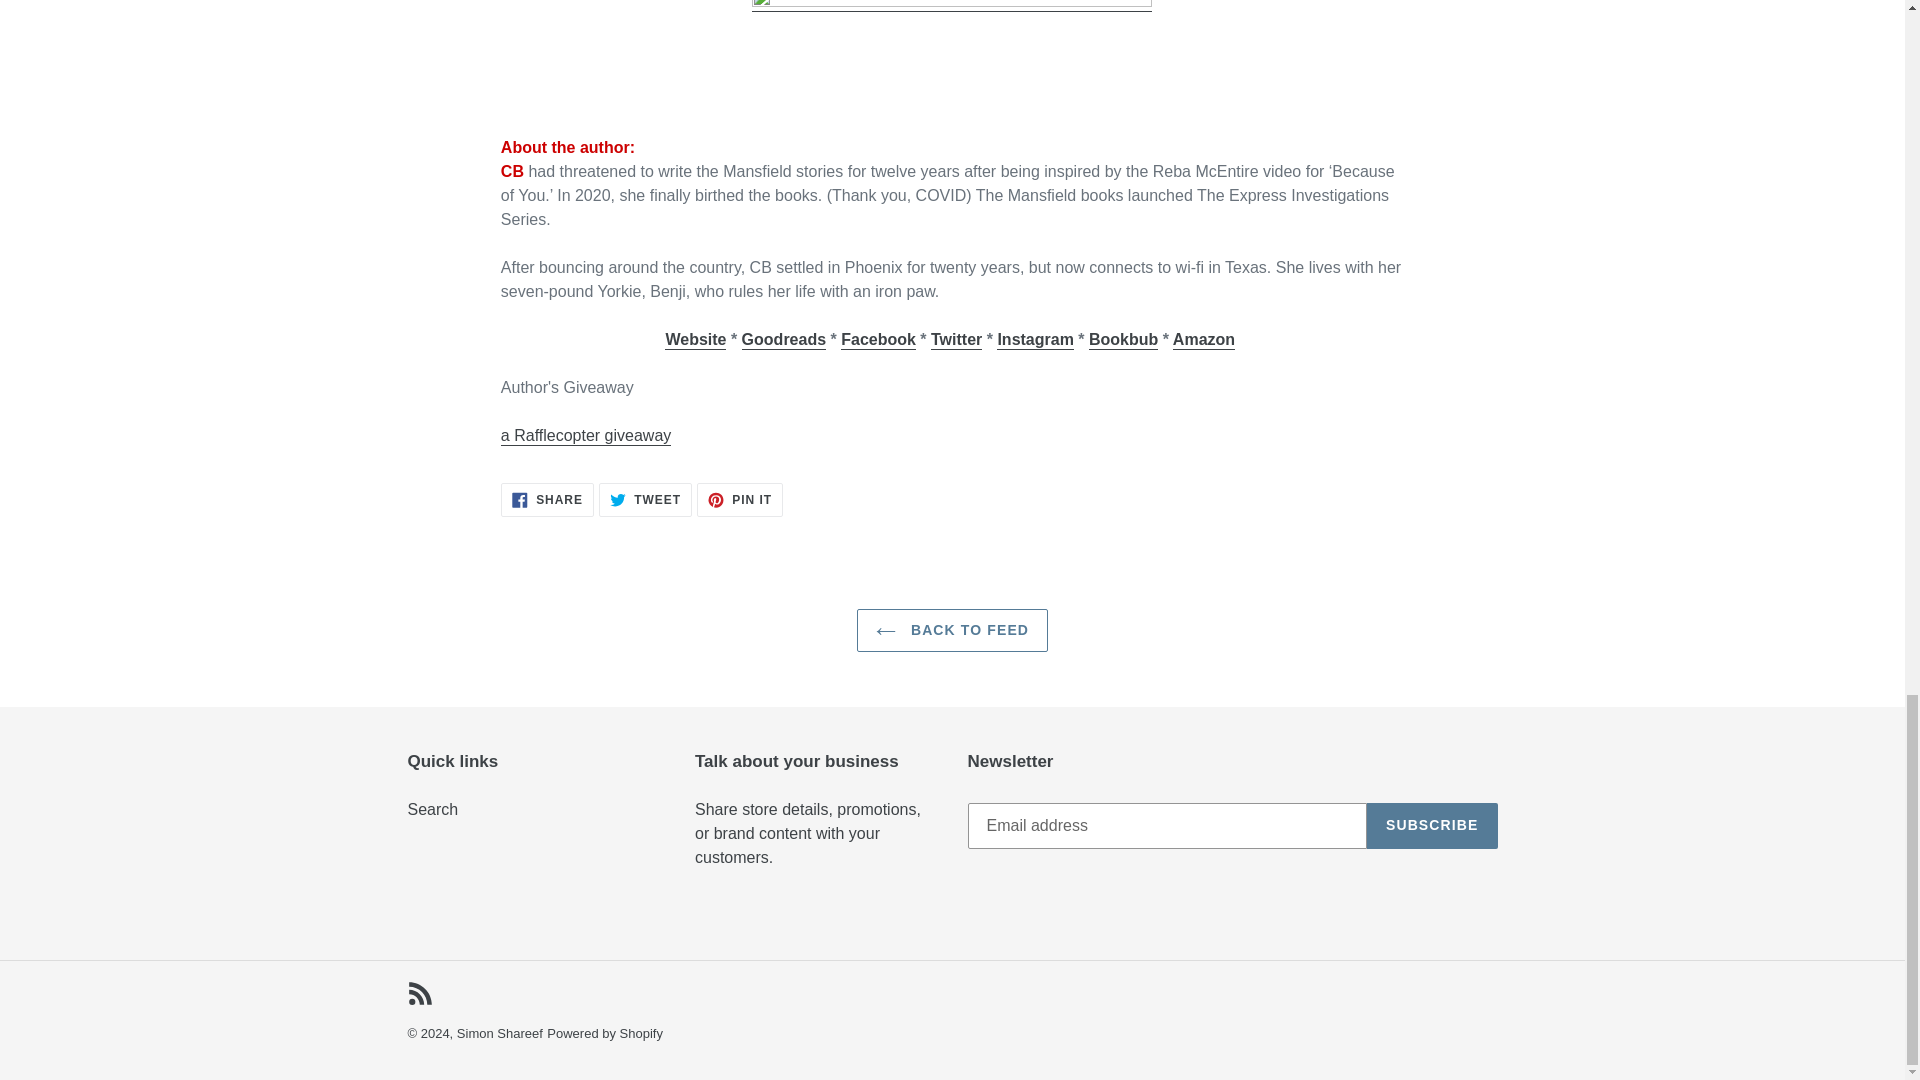  Describe the element at coordinates (1034, 340) in the screenshot. I see `Instagram` at that location.